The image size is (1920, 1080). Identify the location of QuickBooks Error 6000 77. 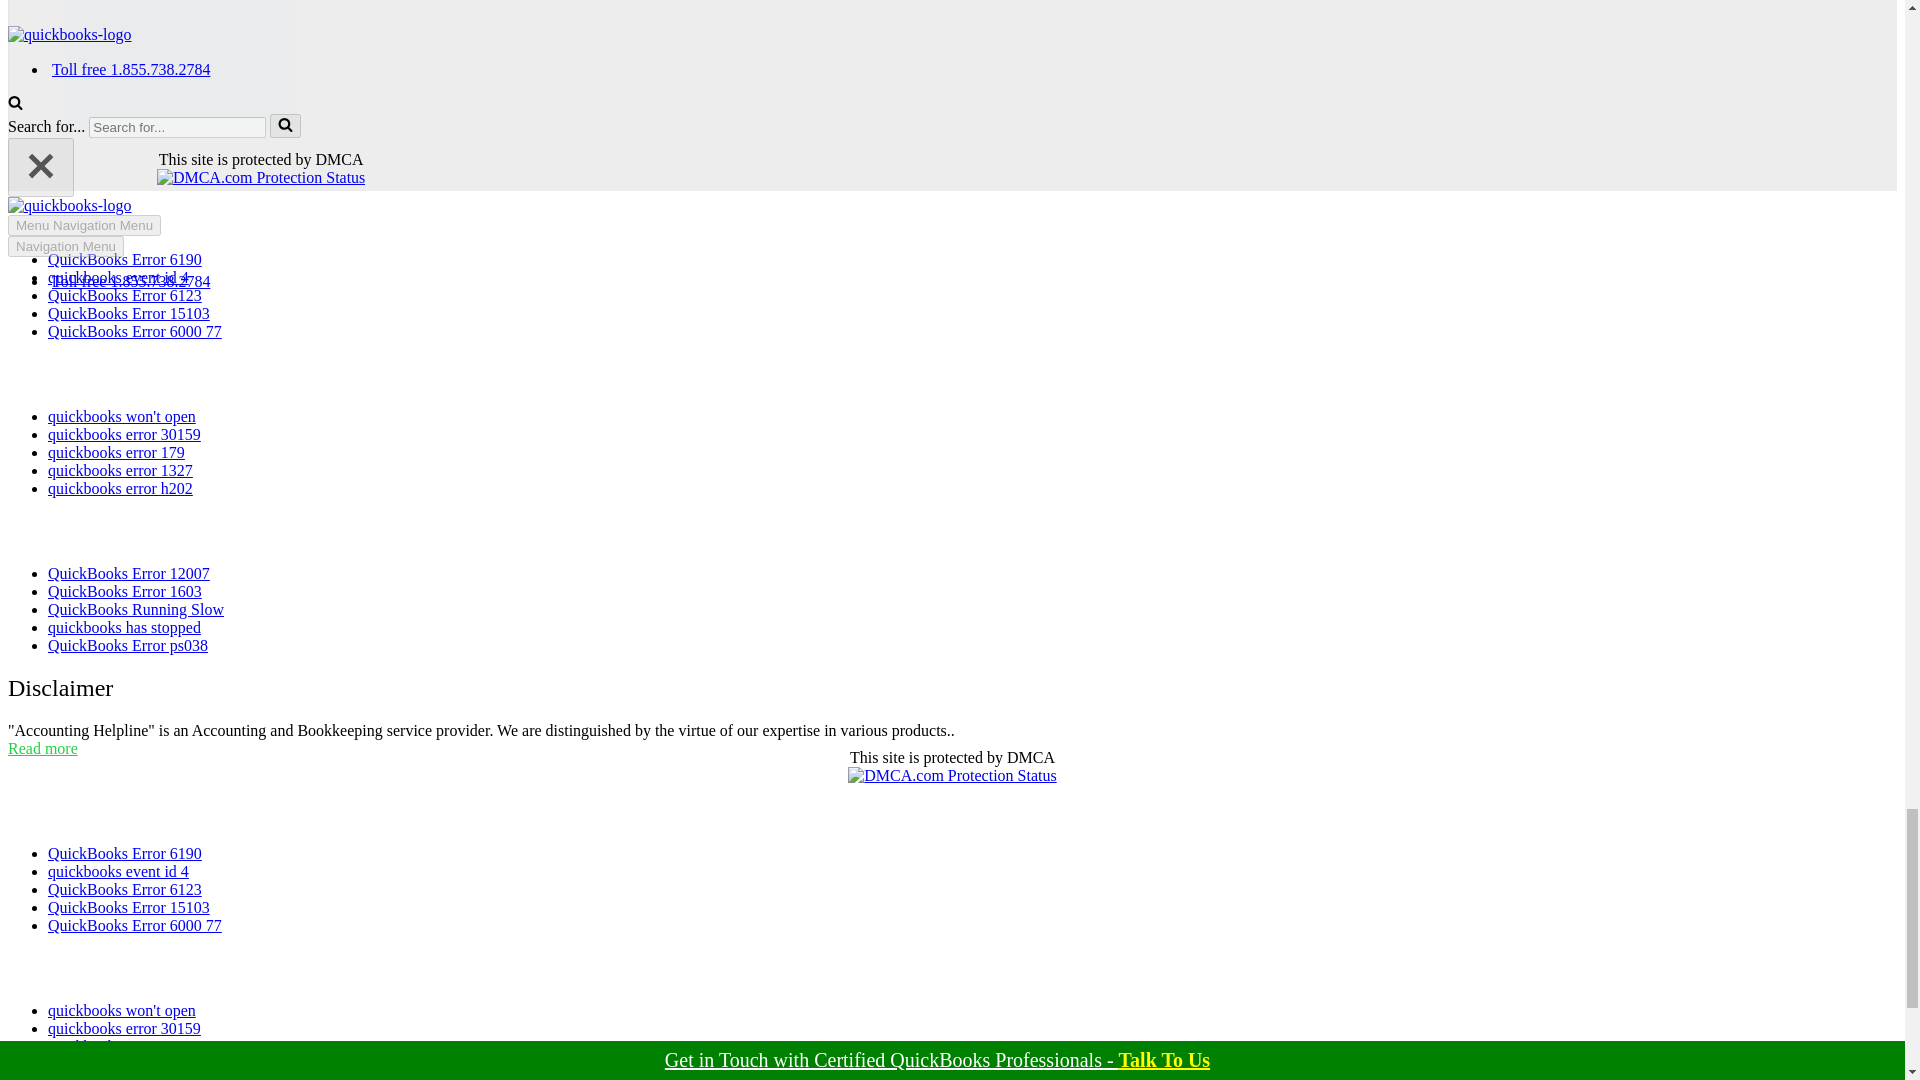
(135, 331).